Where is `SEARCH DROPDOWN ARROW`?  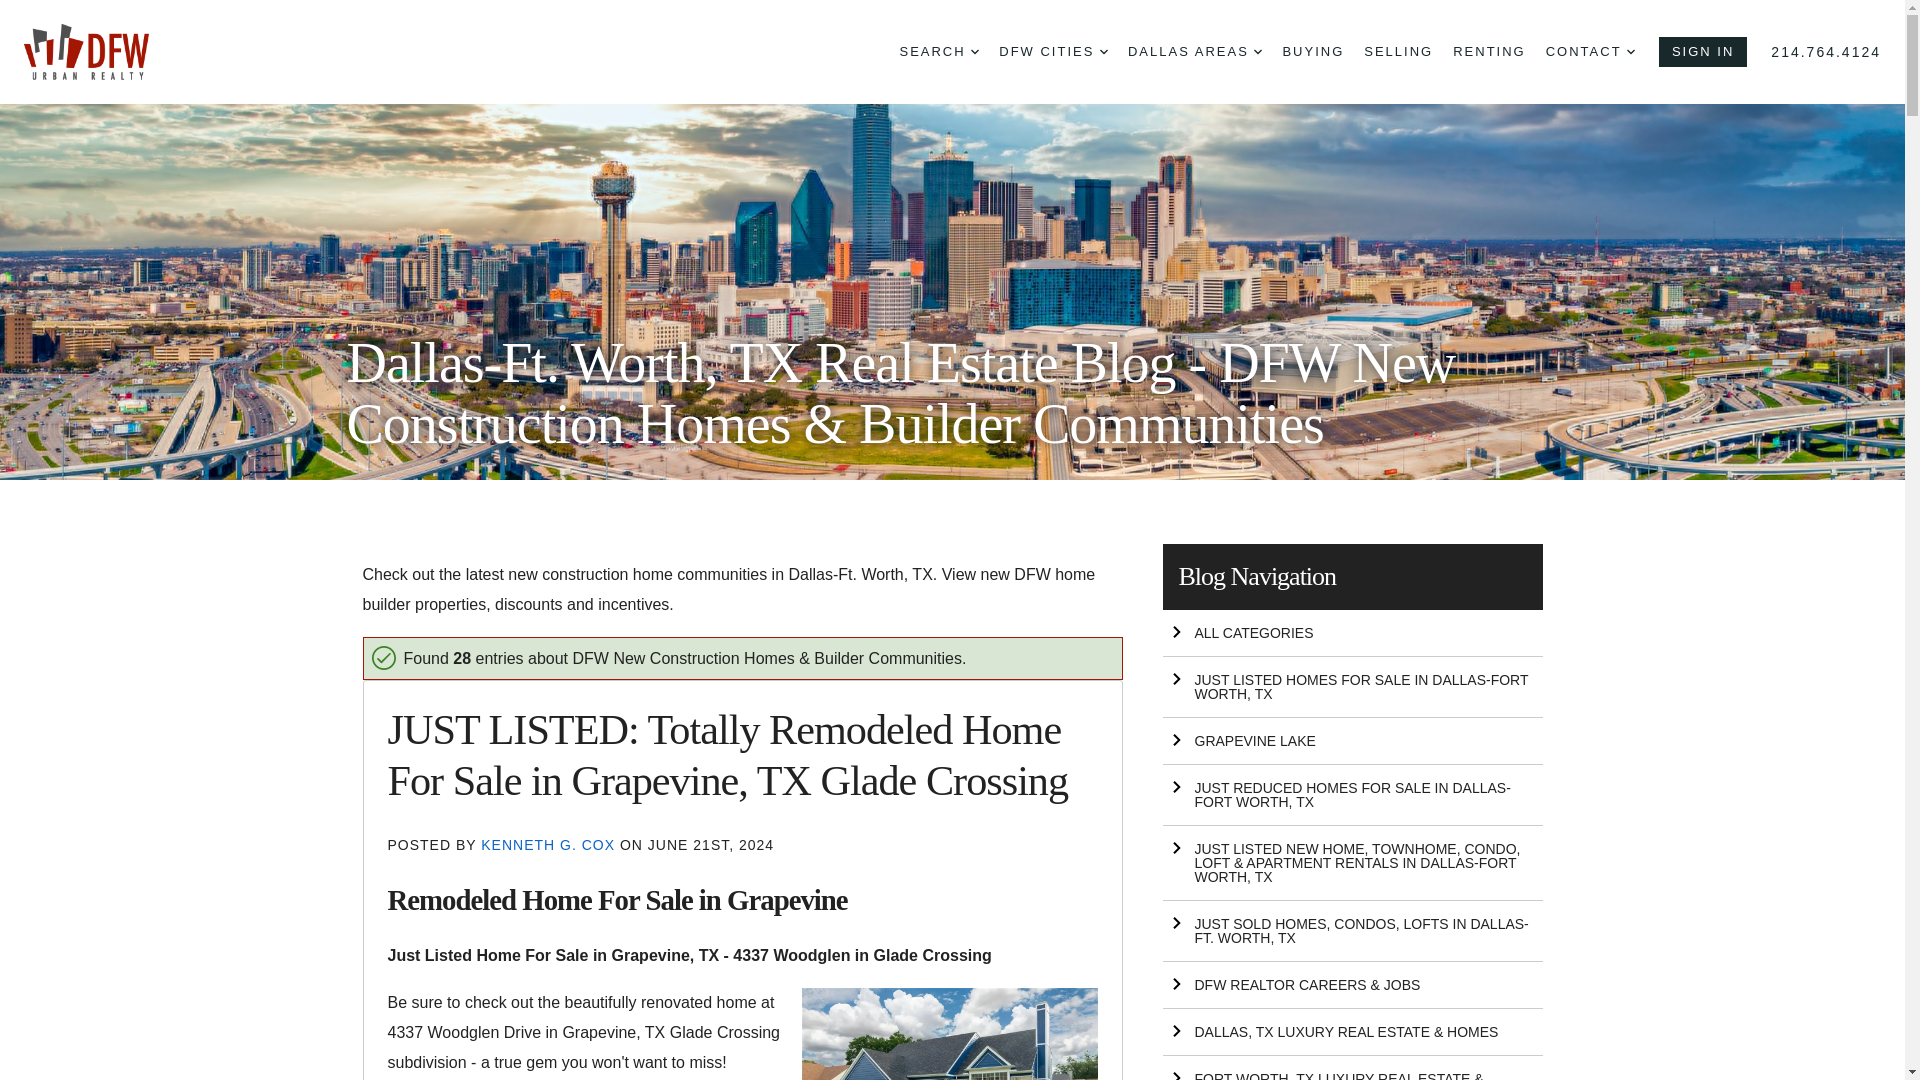
SEARCH DROPDOWN ARROW is located at coordinates (938, 52).